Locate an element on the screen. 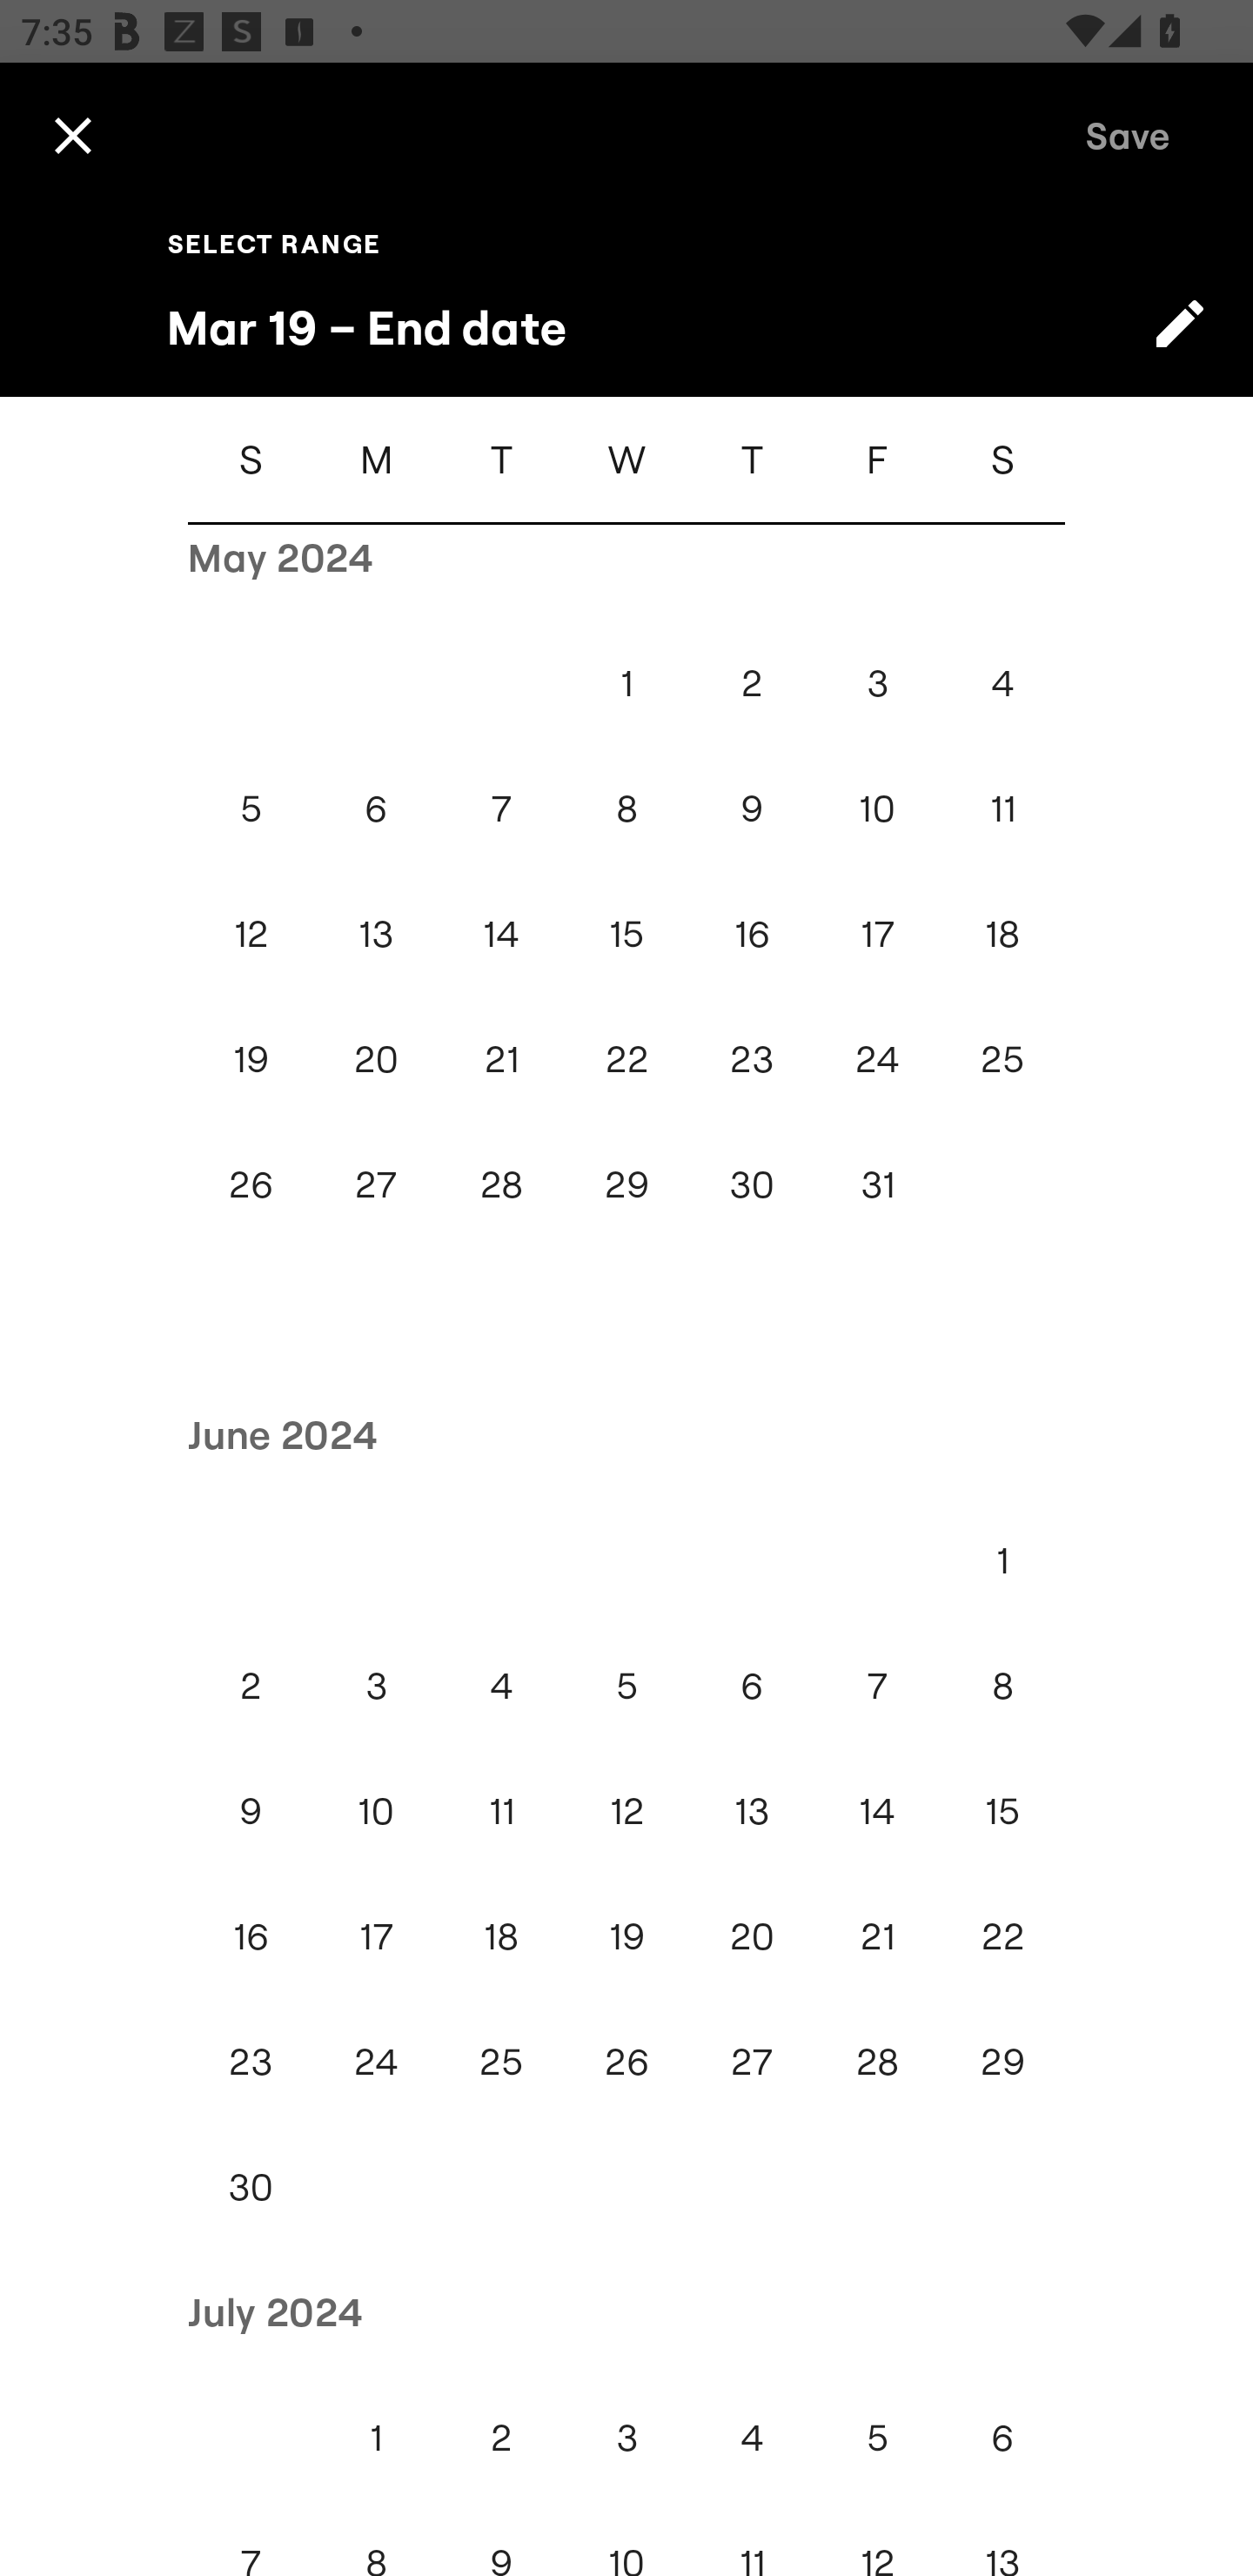 Image resolution: width=1253 pixels, height=2576 pixels. 26 Sun, May 26 is located at coordinates (251, 1184).